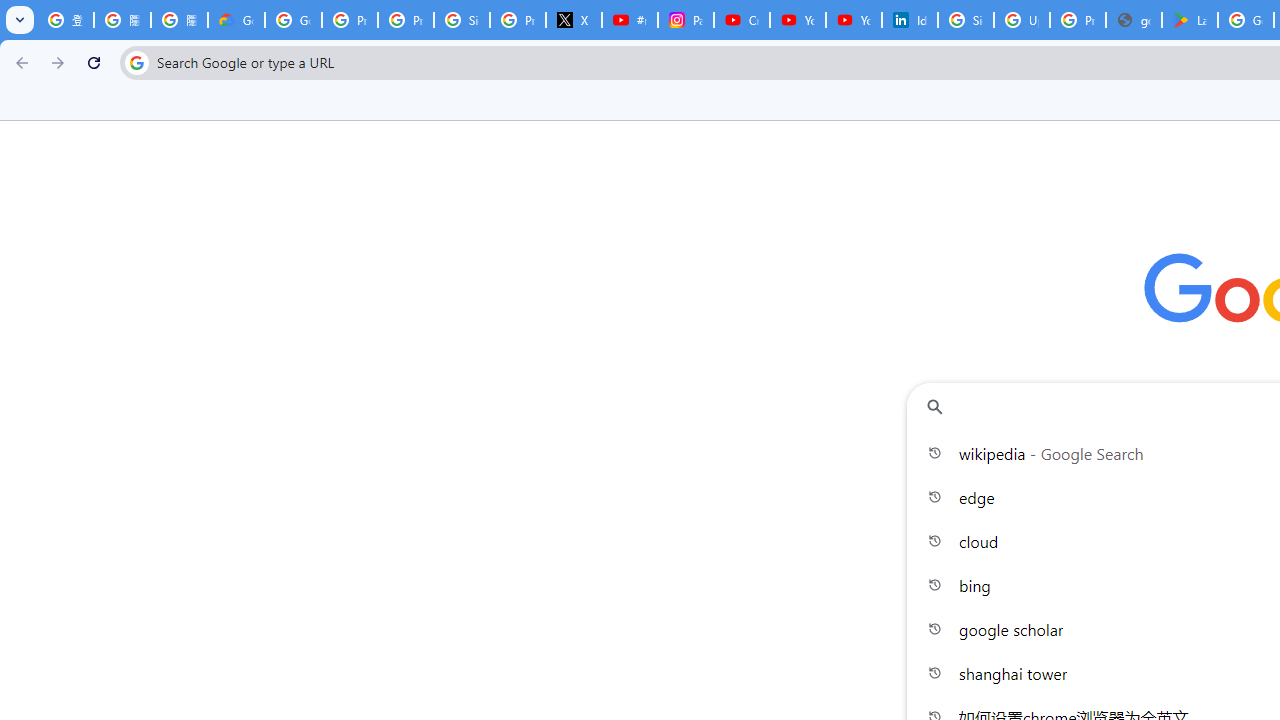 Image resolution: width=1280 pixels, height=720 pixels. What do you see at coordinates (405, 20) in the screenshot?
I see `Privacy Help Center - Policies Help` at bounding box center [405, 20].